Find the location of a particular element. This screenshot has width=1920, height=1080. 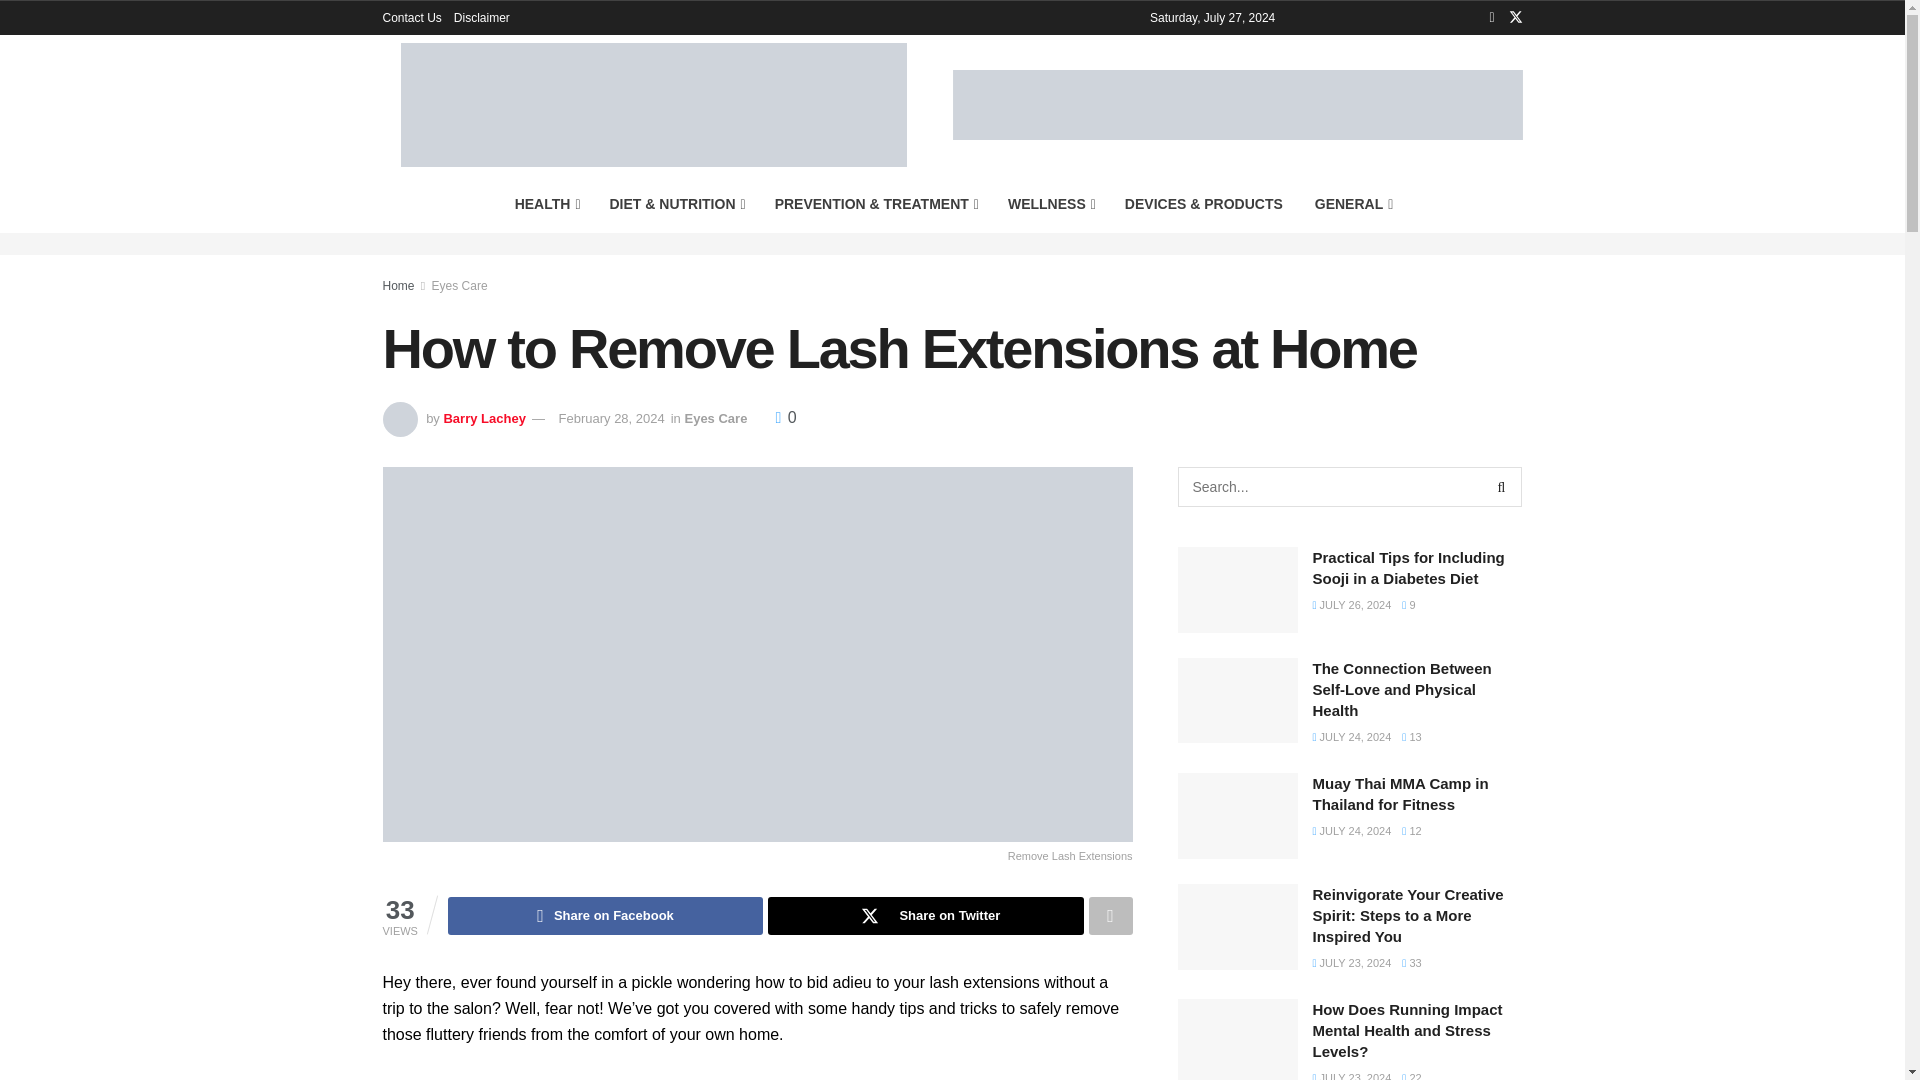

GENERAL is located at coordinates (1353, 204).